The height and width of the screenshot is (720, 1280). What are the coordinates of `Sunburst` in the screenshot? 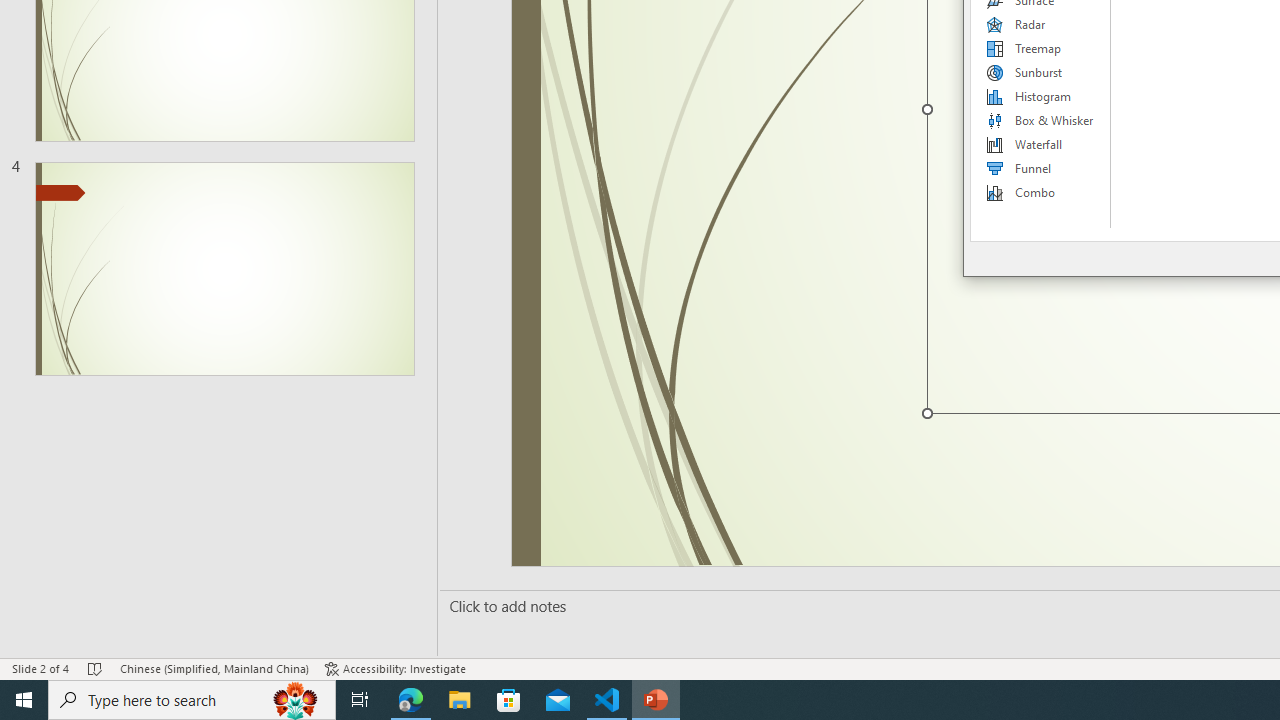 It's located at (1041, 72).